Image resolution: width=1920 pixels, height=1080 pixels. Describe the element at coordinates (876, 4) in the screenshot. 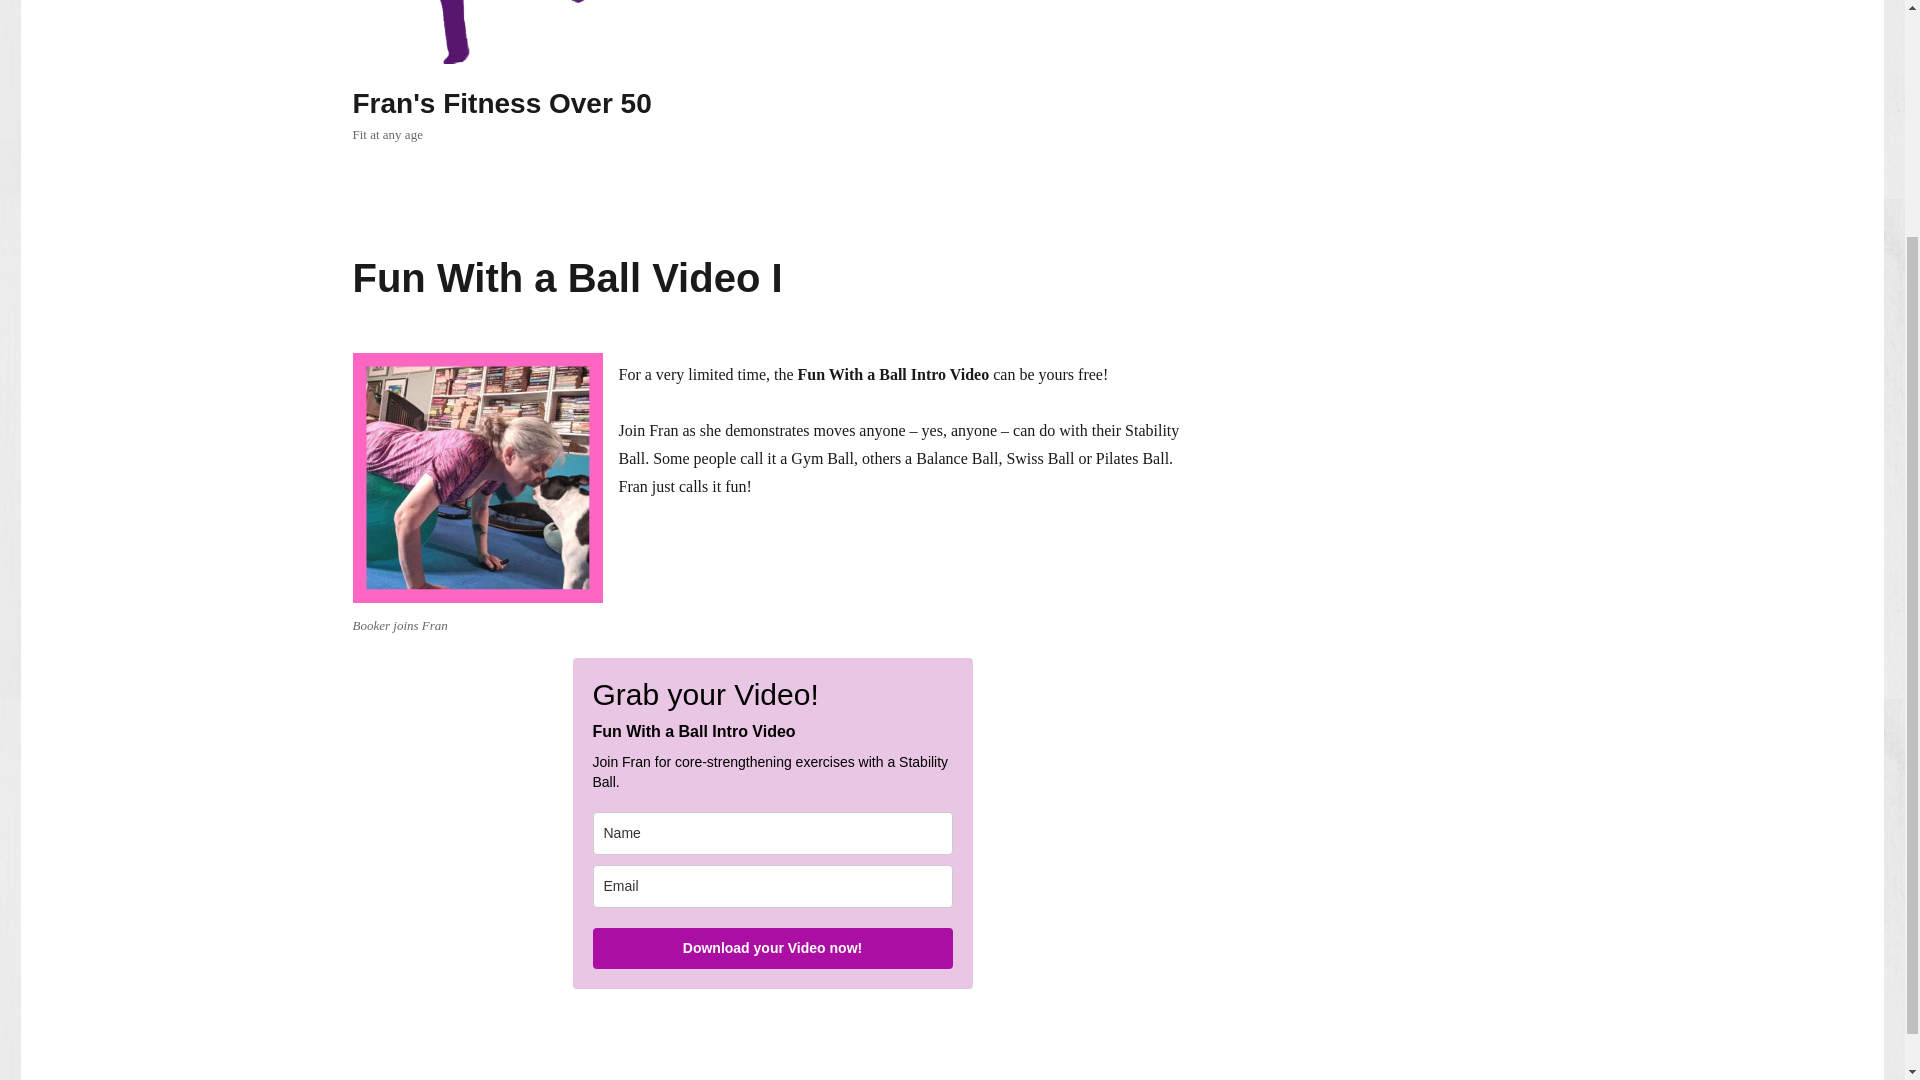

I see `Blog` at that location.